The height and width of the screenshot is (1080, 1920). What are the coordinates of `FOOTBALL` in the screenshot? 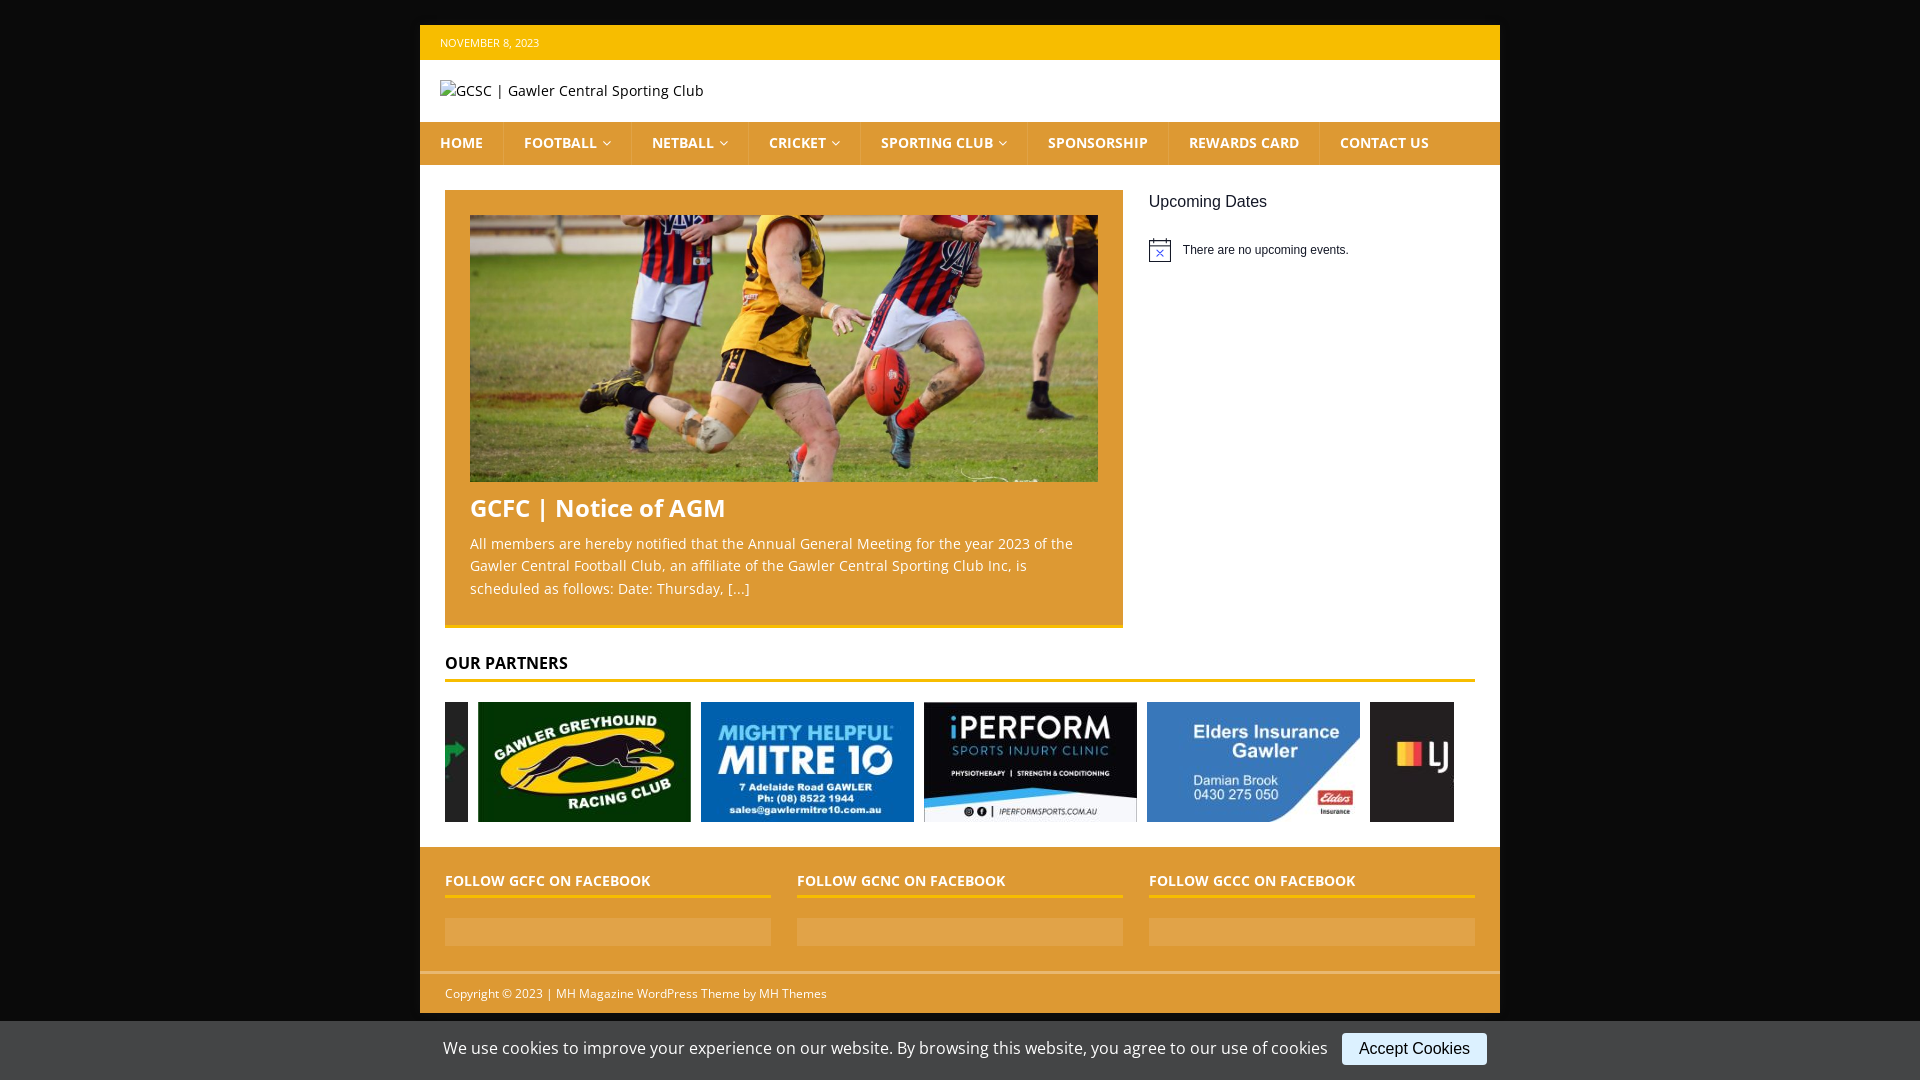 It's located at (567, 143).